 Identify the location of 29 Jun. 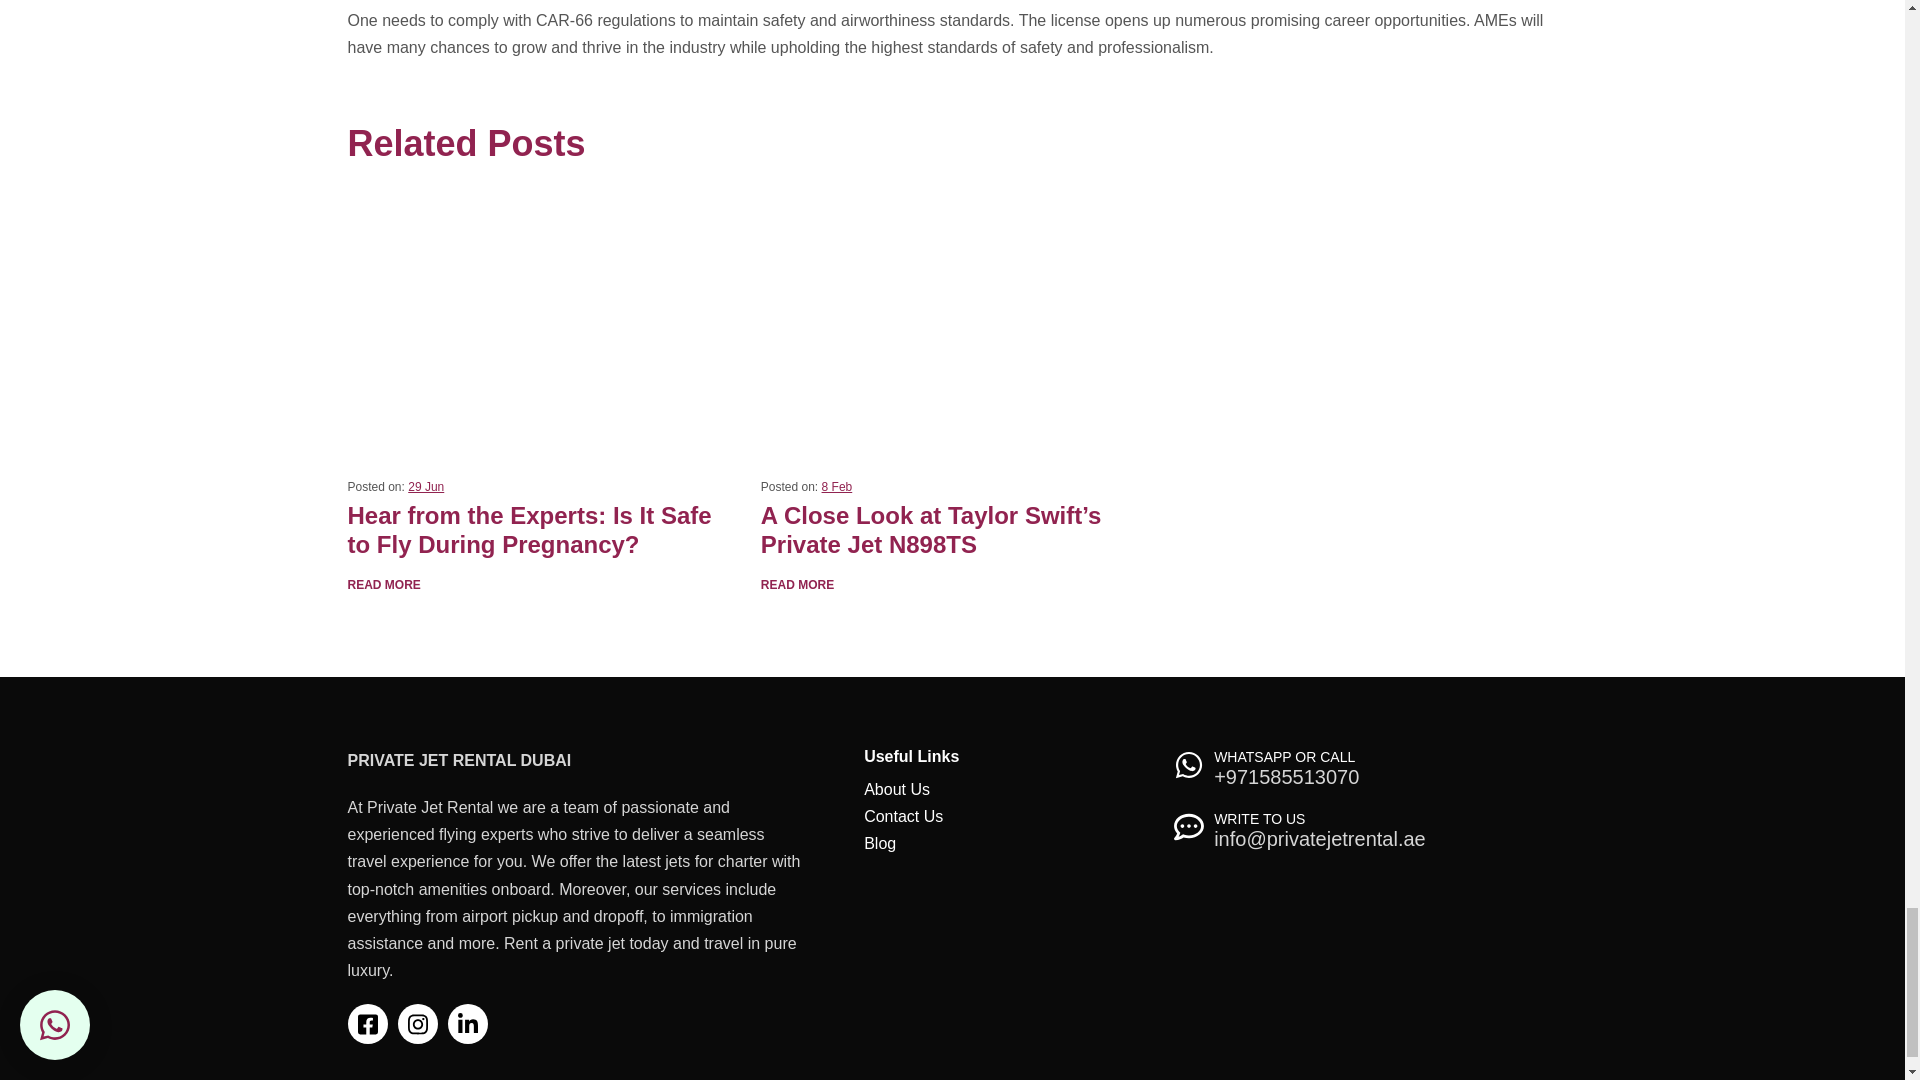
(425, 486).